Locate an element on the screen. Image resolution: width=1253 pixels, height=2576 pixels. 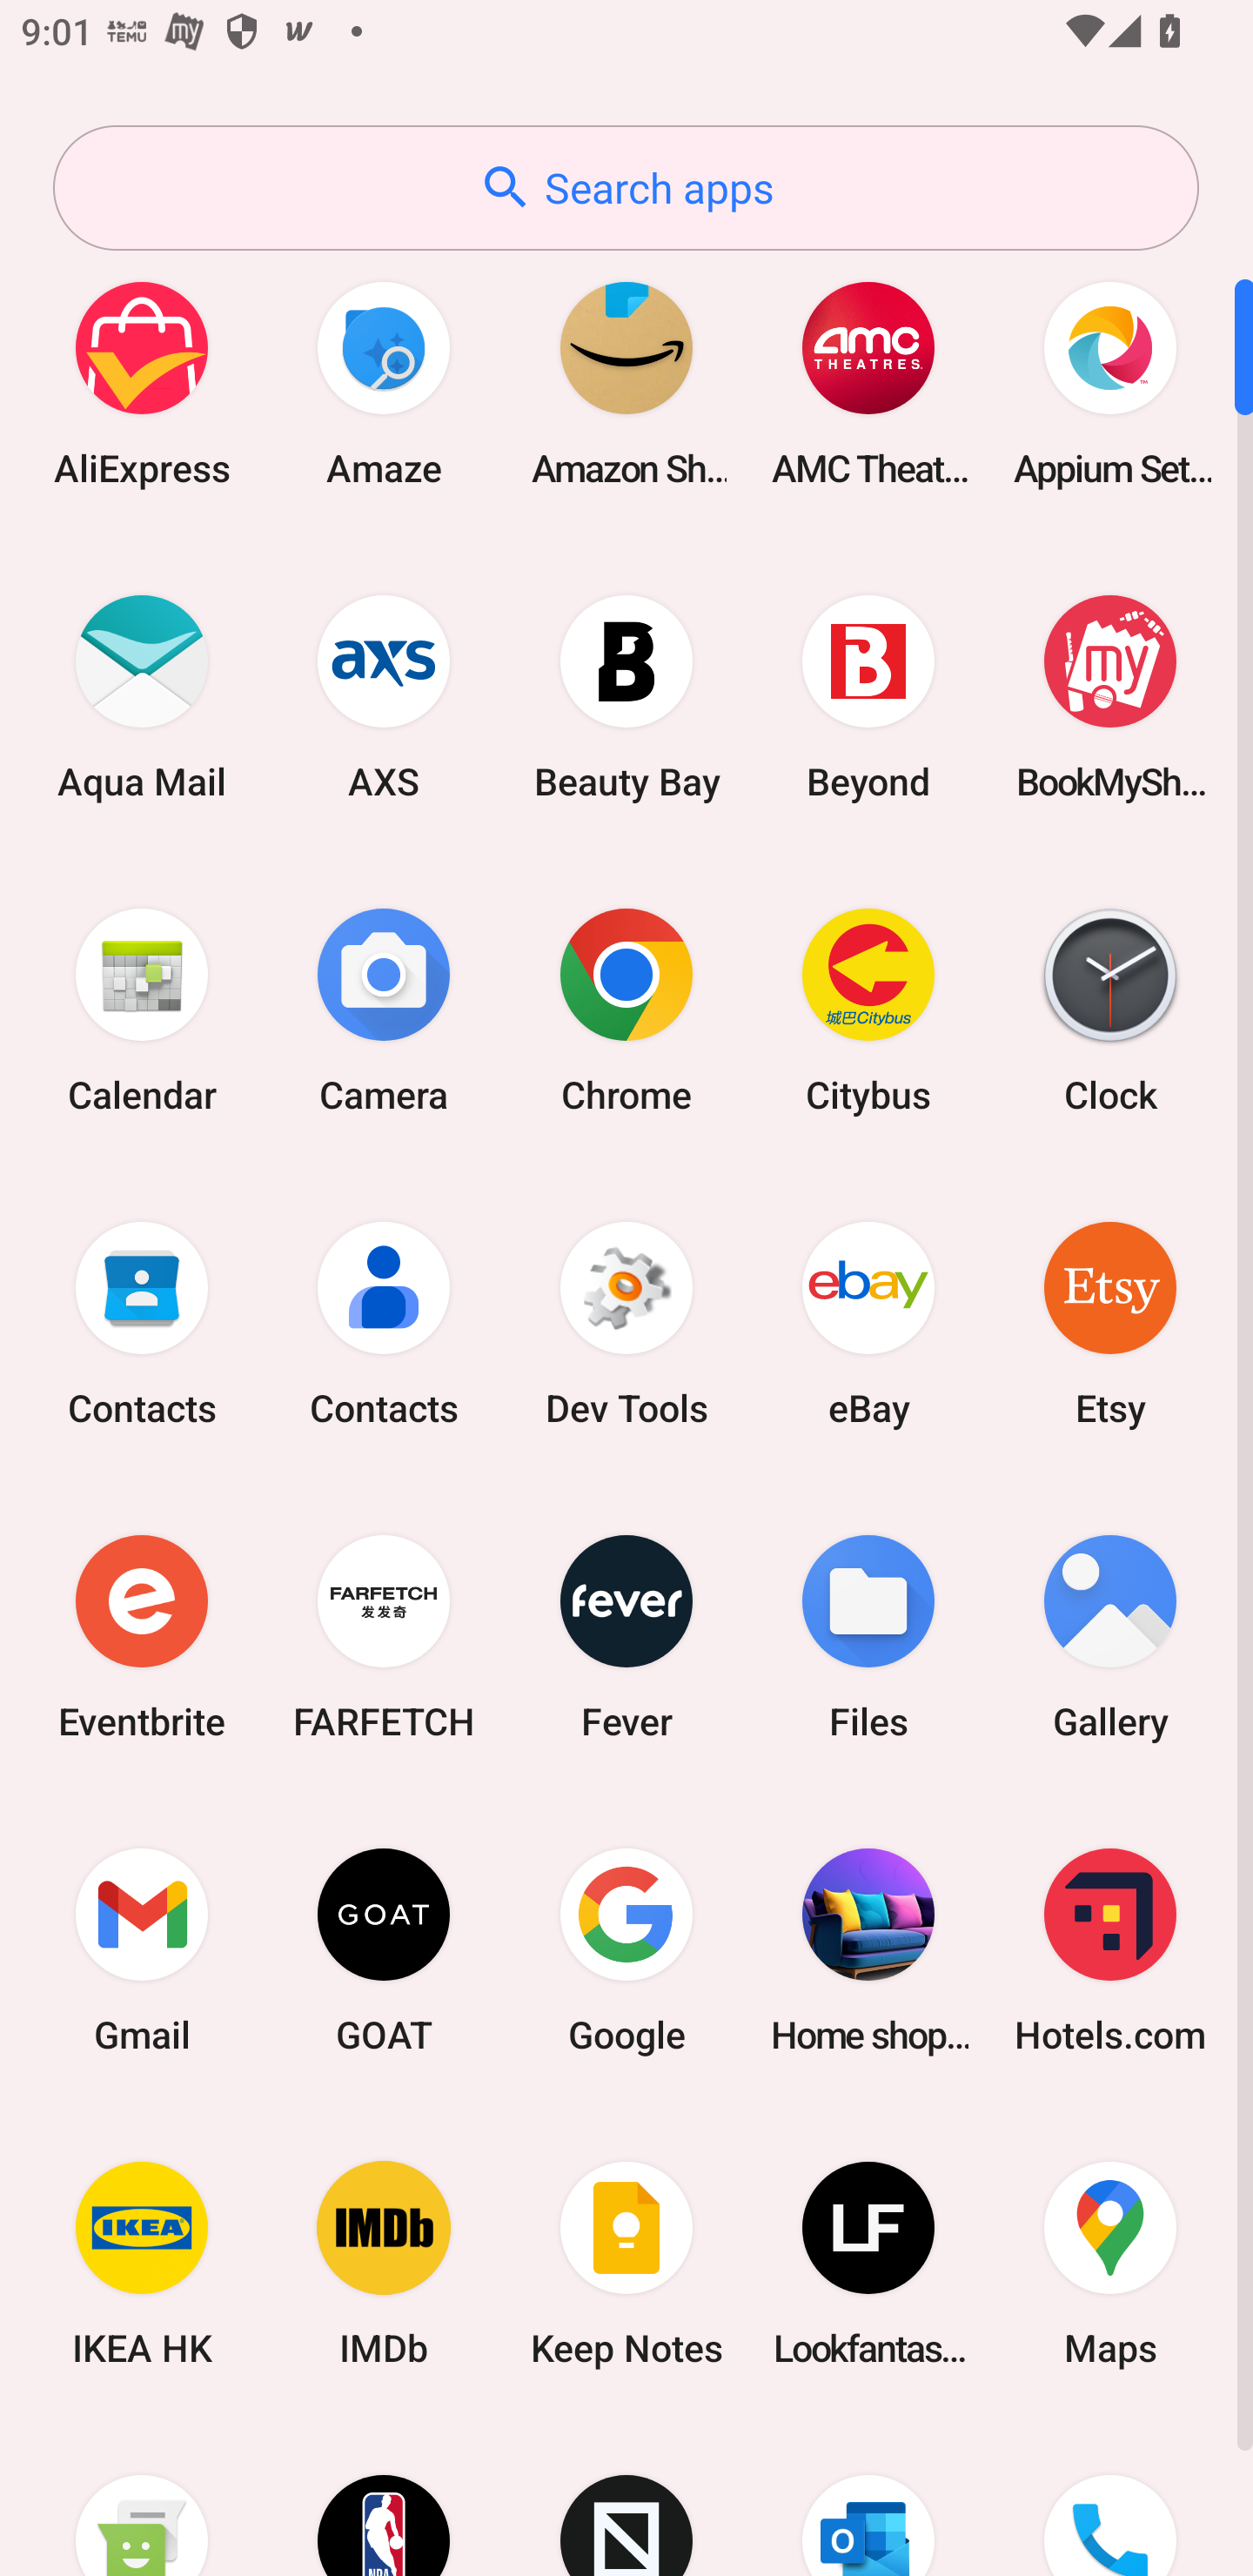
AMC Theatres is located at coordinates (868, 383).